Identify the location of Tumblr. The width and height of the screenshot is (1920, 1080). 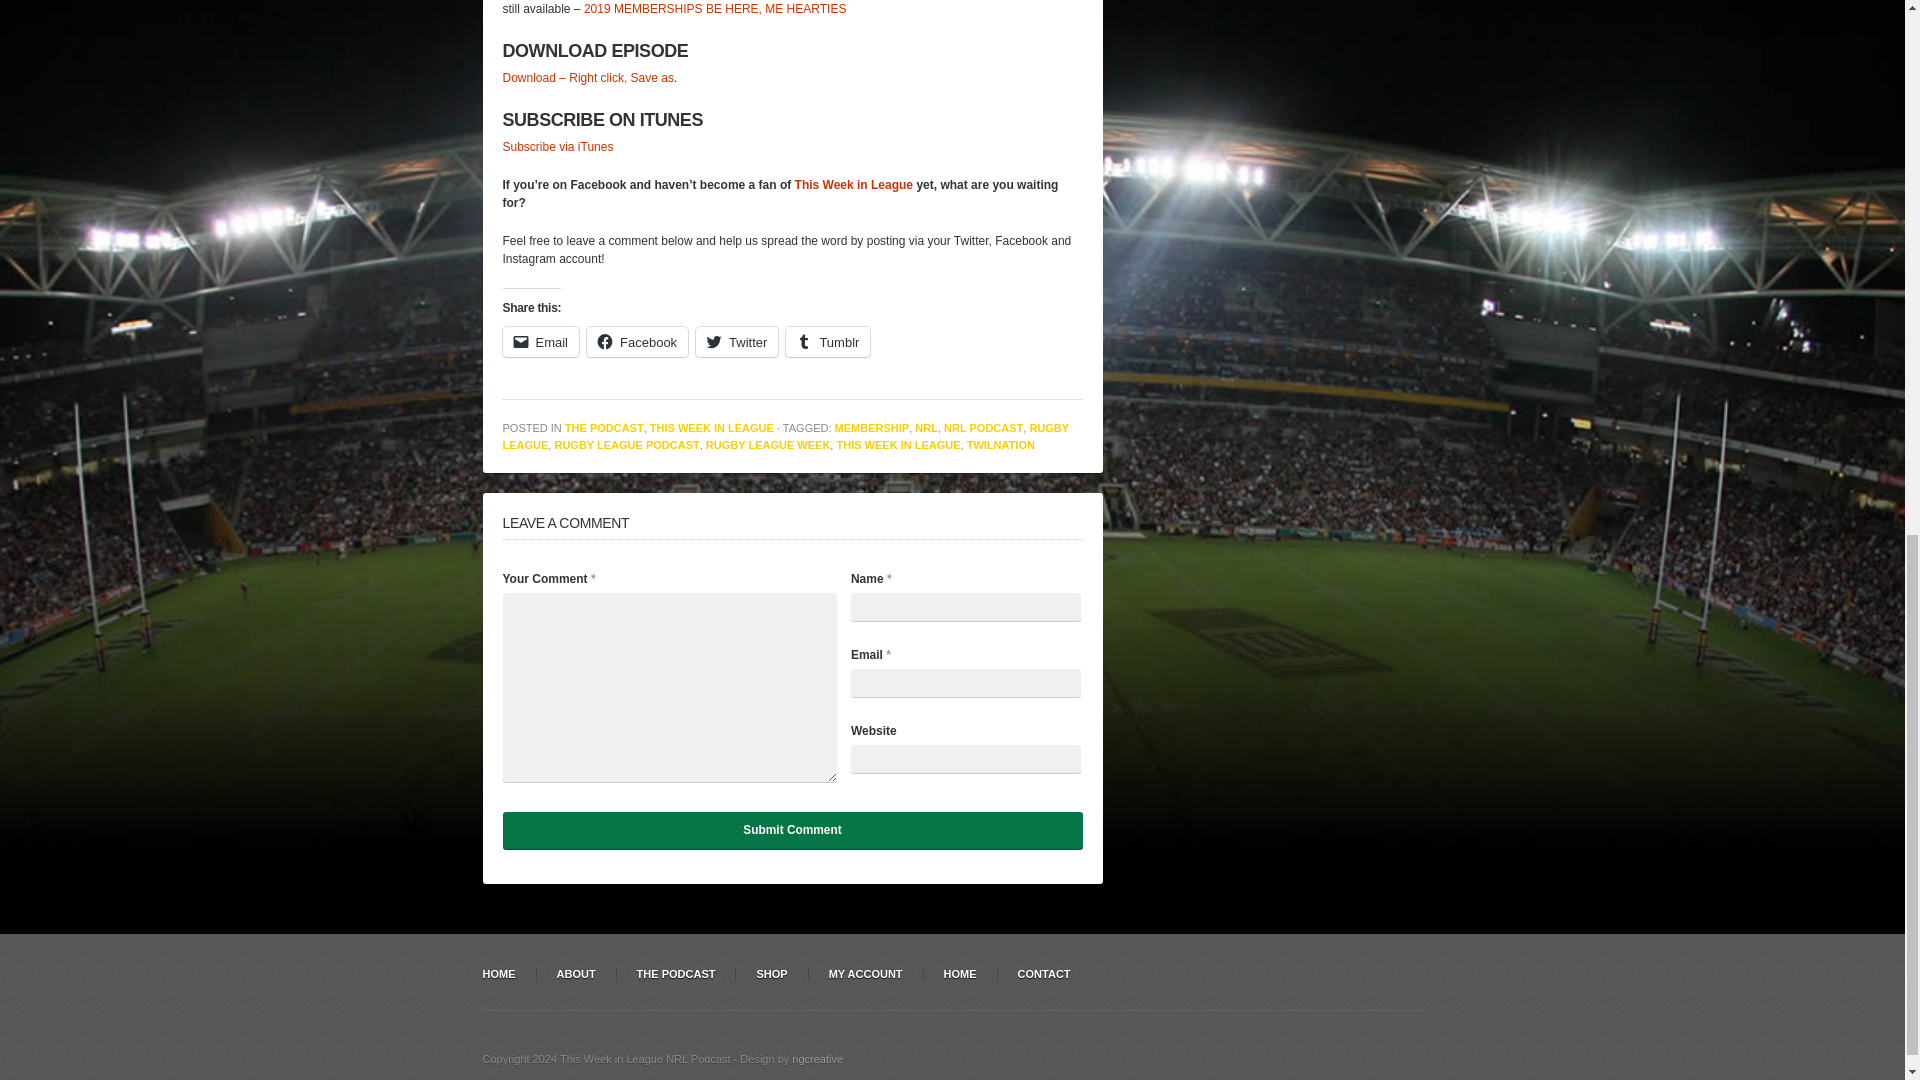
(827, 342).